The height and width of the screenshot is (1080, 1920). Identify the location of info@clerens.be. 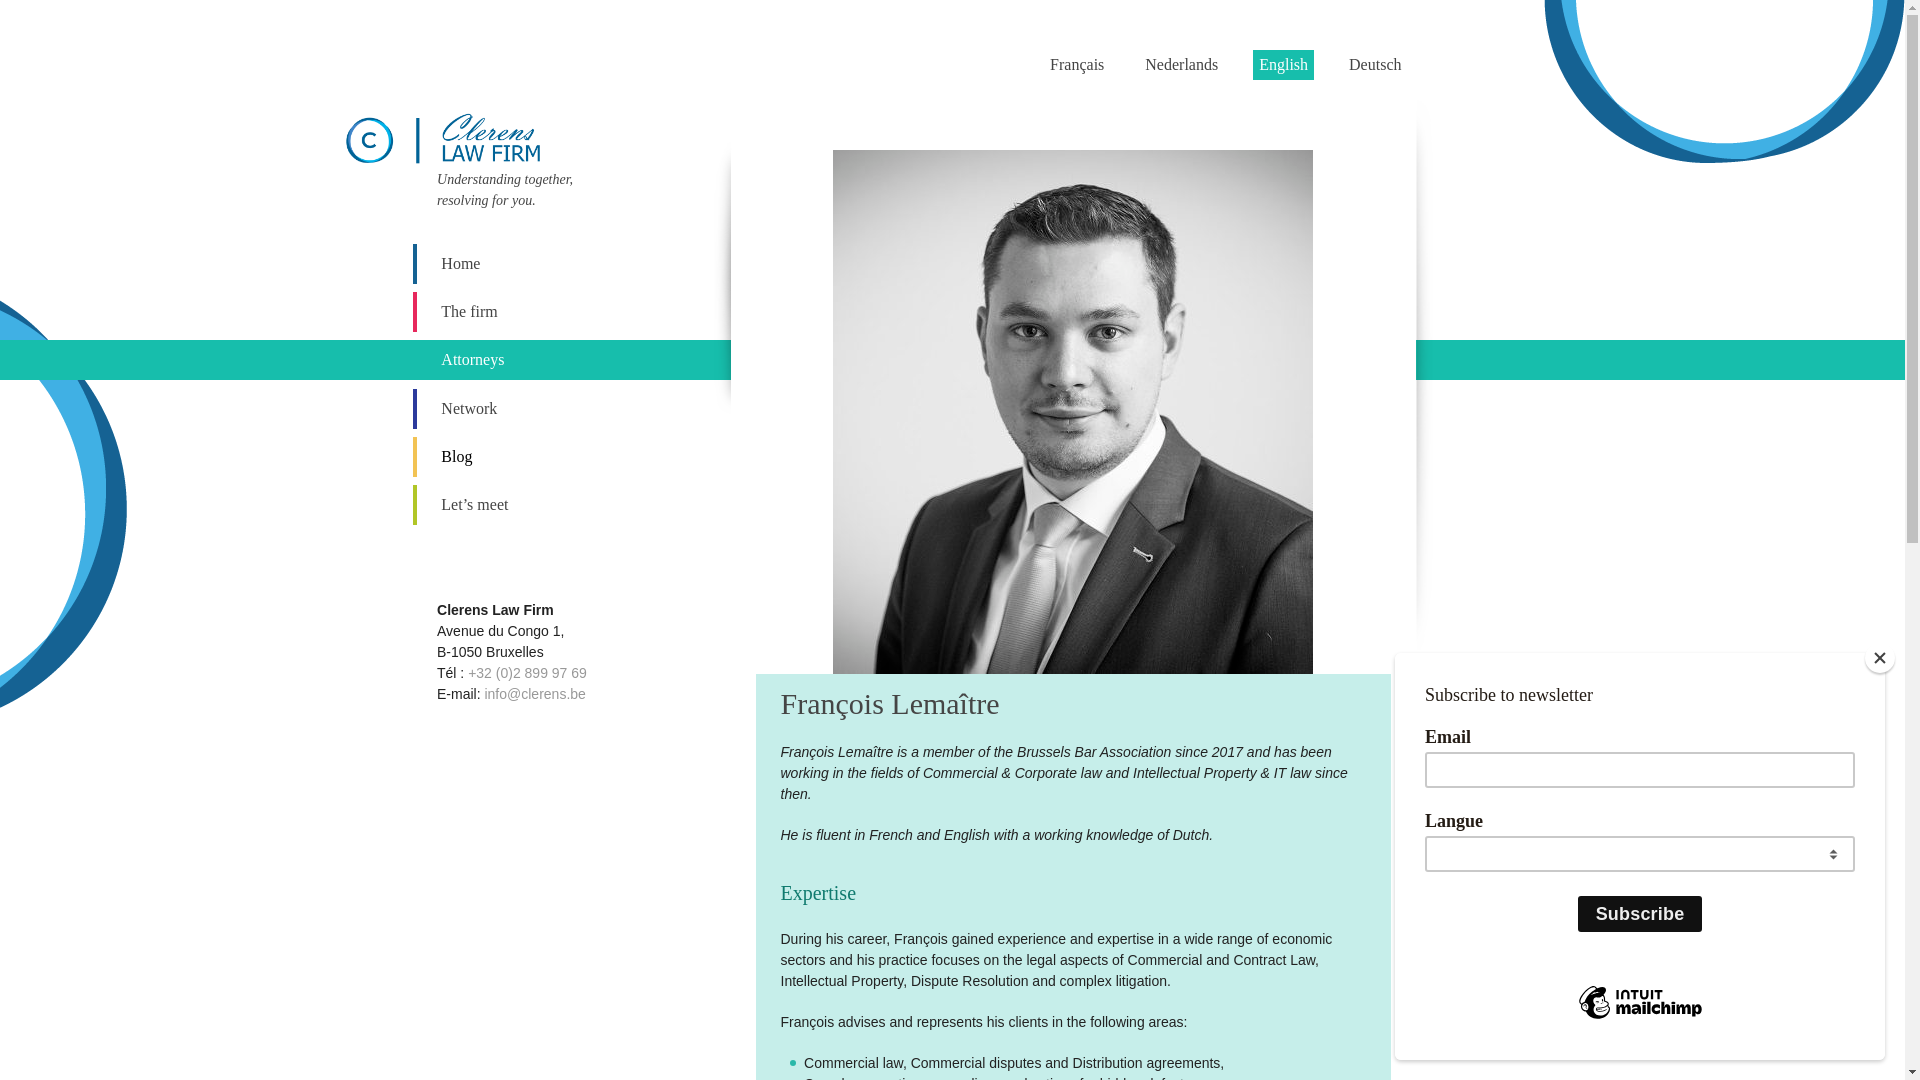
(534, 694).